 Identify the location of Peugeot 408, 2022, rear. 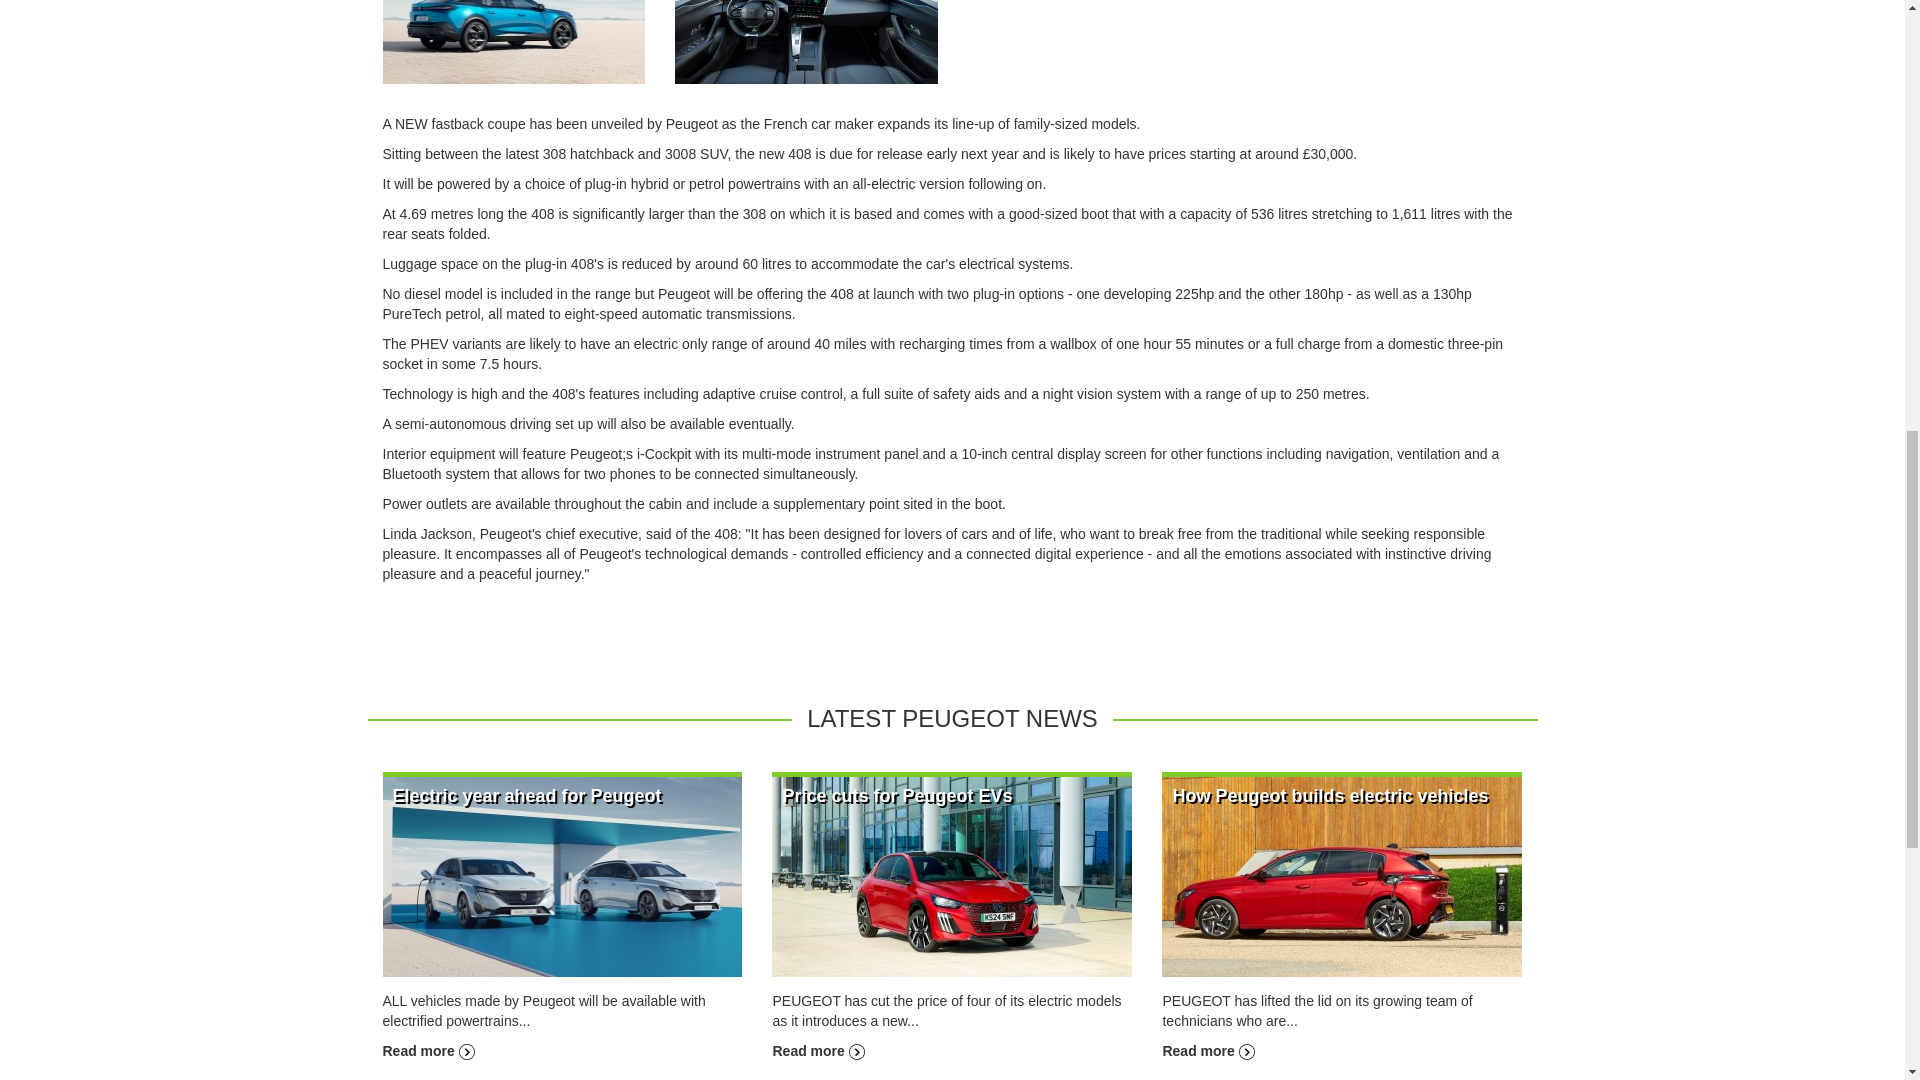
(514, 2).